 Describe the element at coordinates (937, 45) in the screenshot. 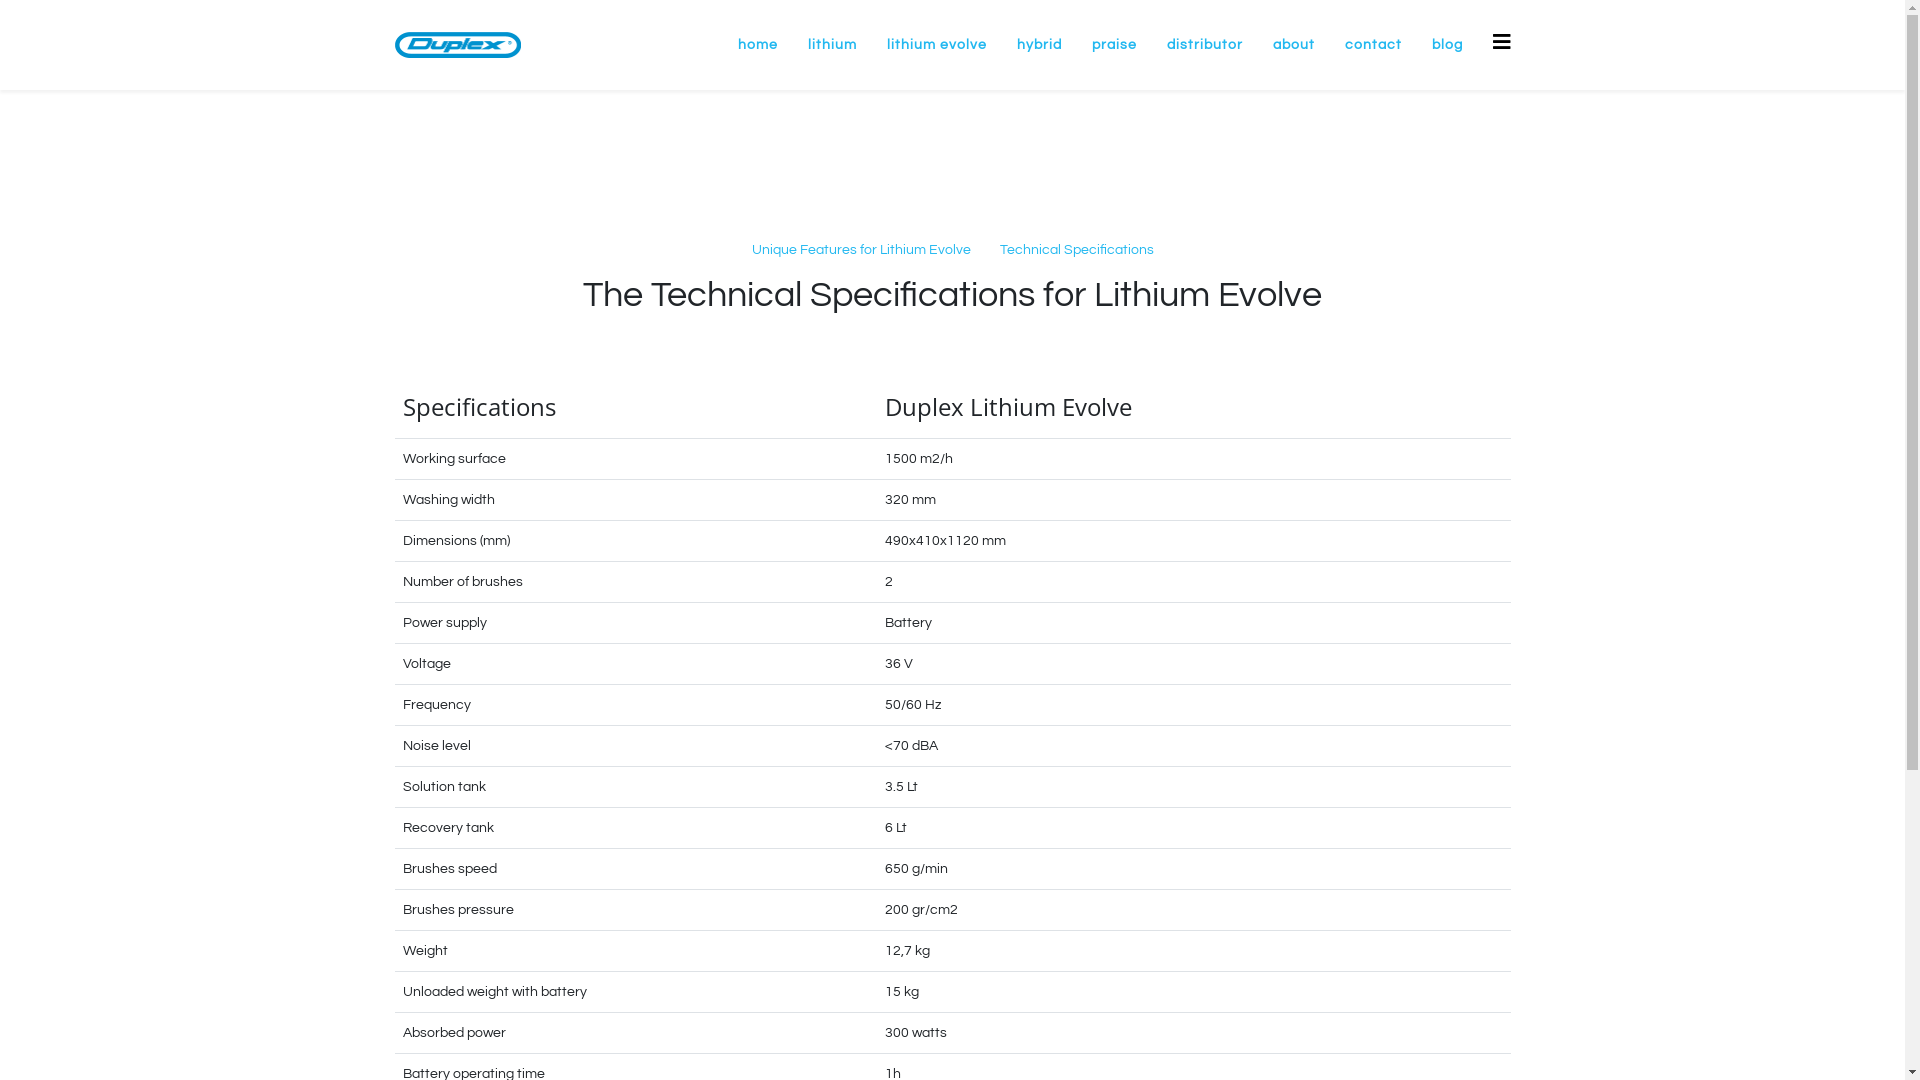

I see `lithium evolve` at that location.